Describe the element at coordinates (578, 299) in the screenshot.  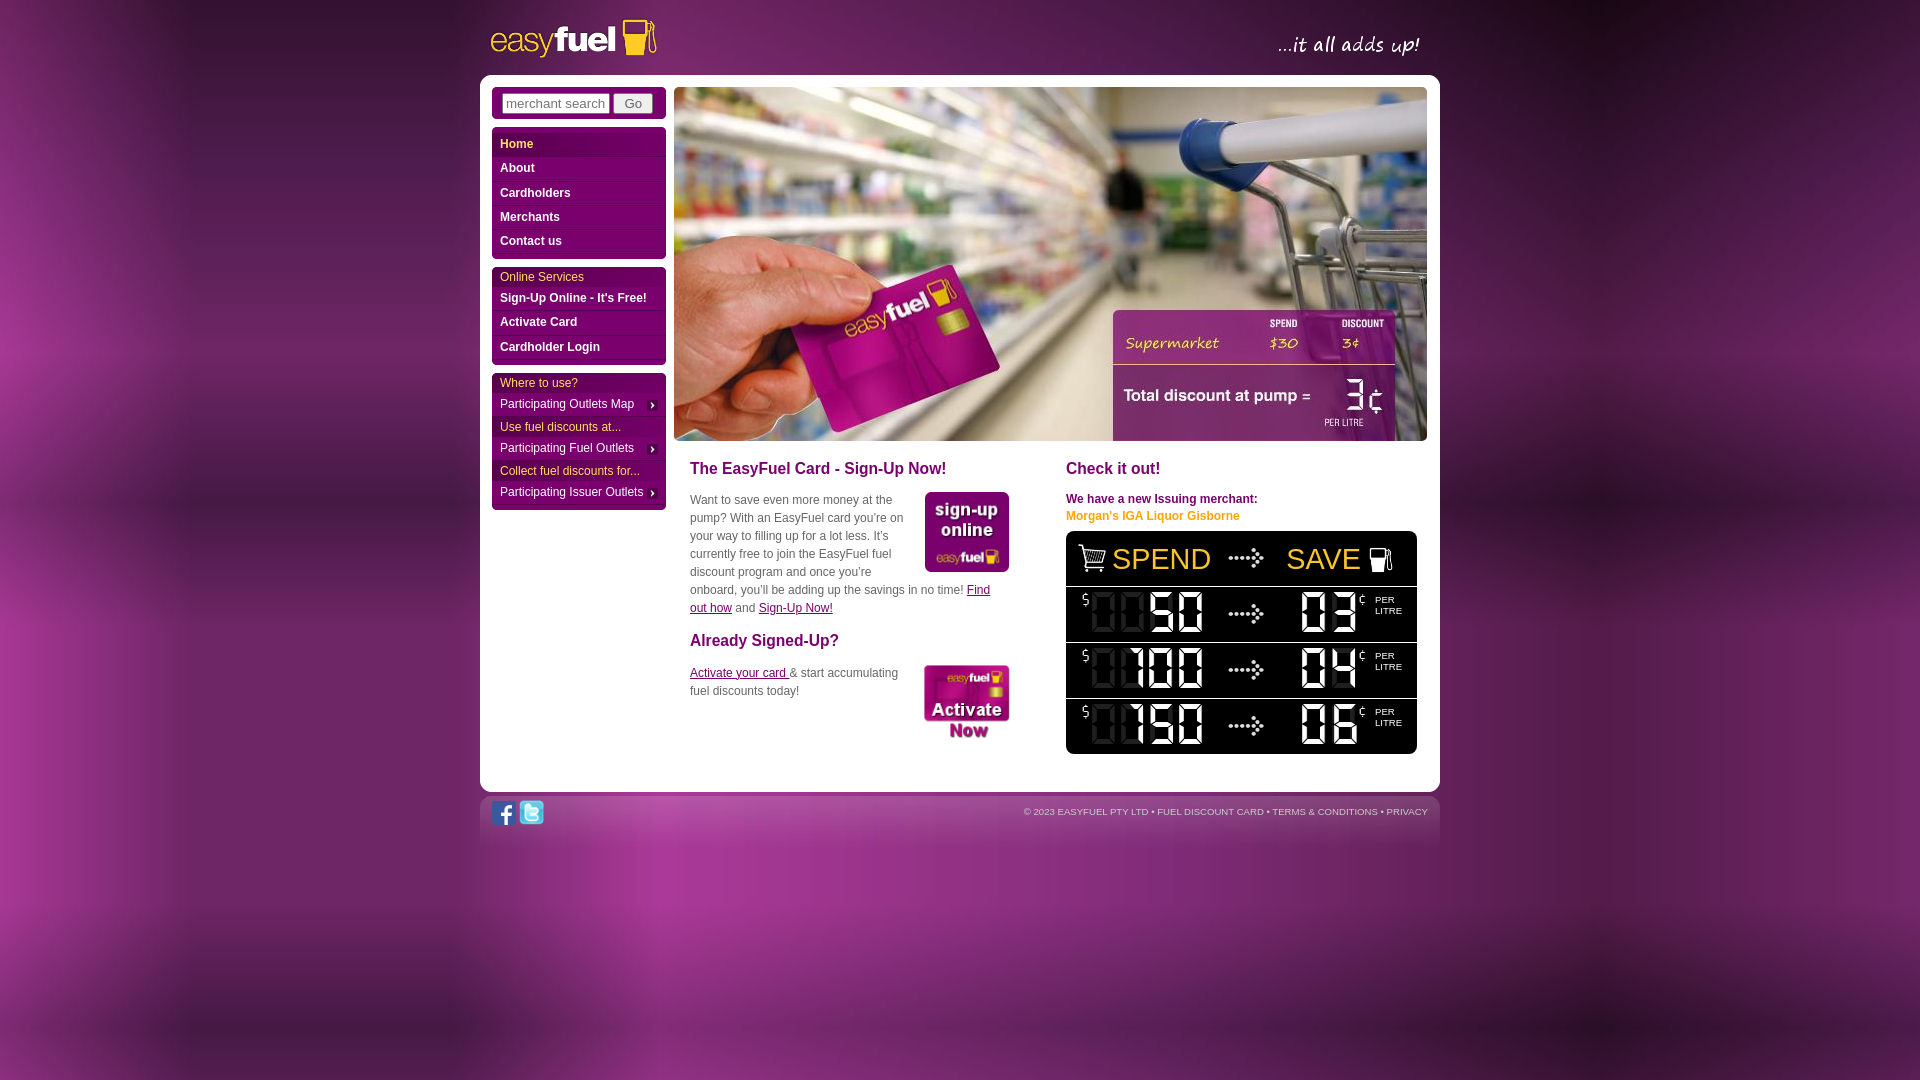
I see `Sign-Up Online - It's Free!` at that location.